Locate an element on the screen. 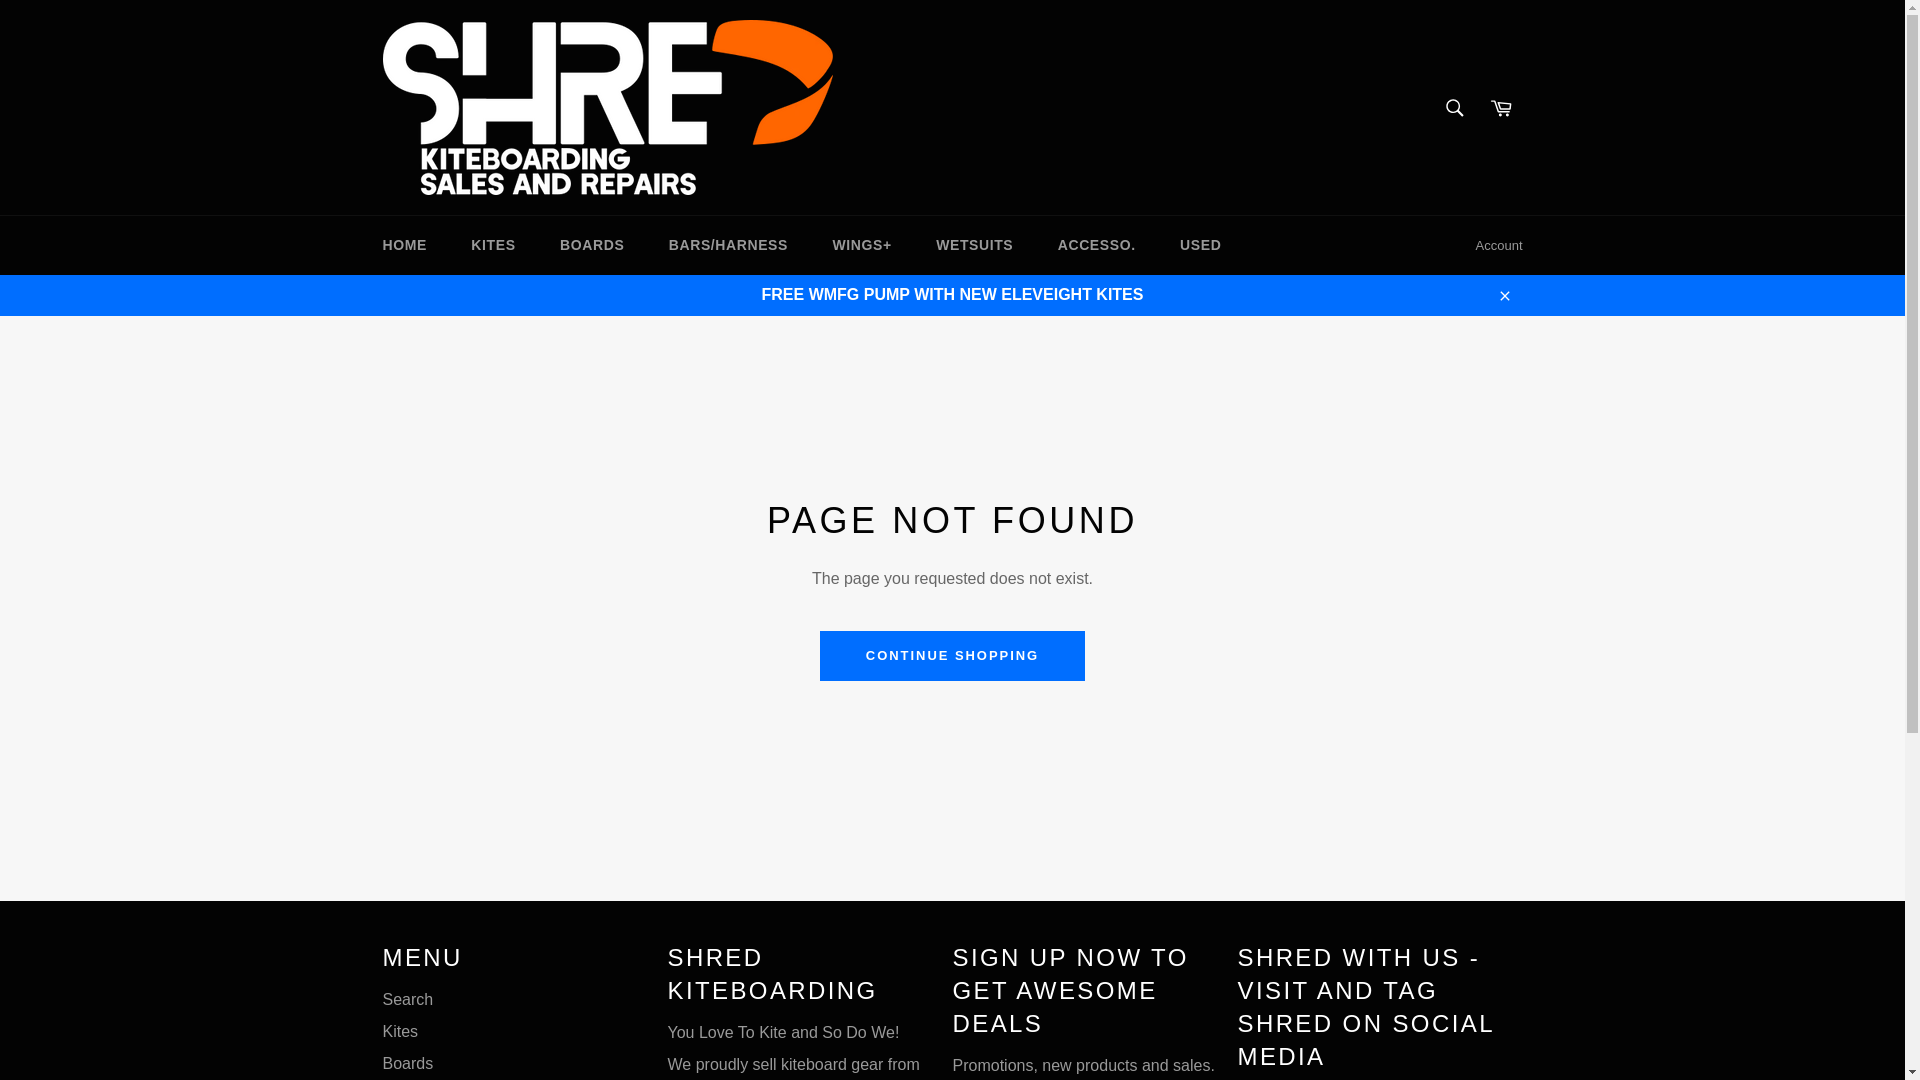  ACCESSO. is located at coordinates (1096, 246).